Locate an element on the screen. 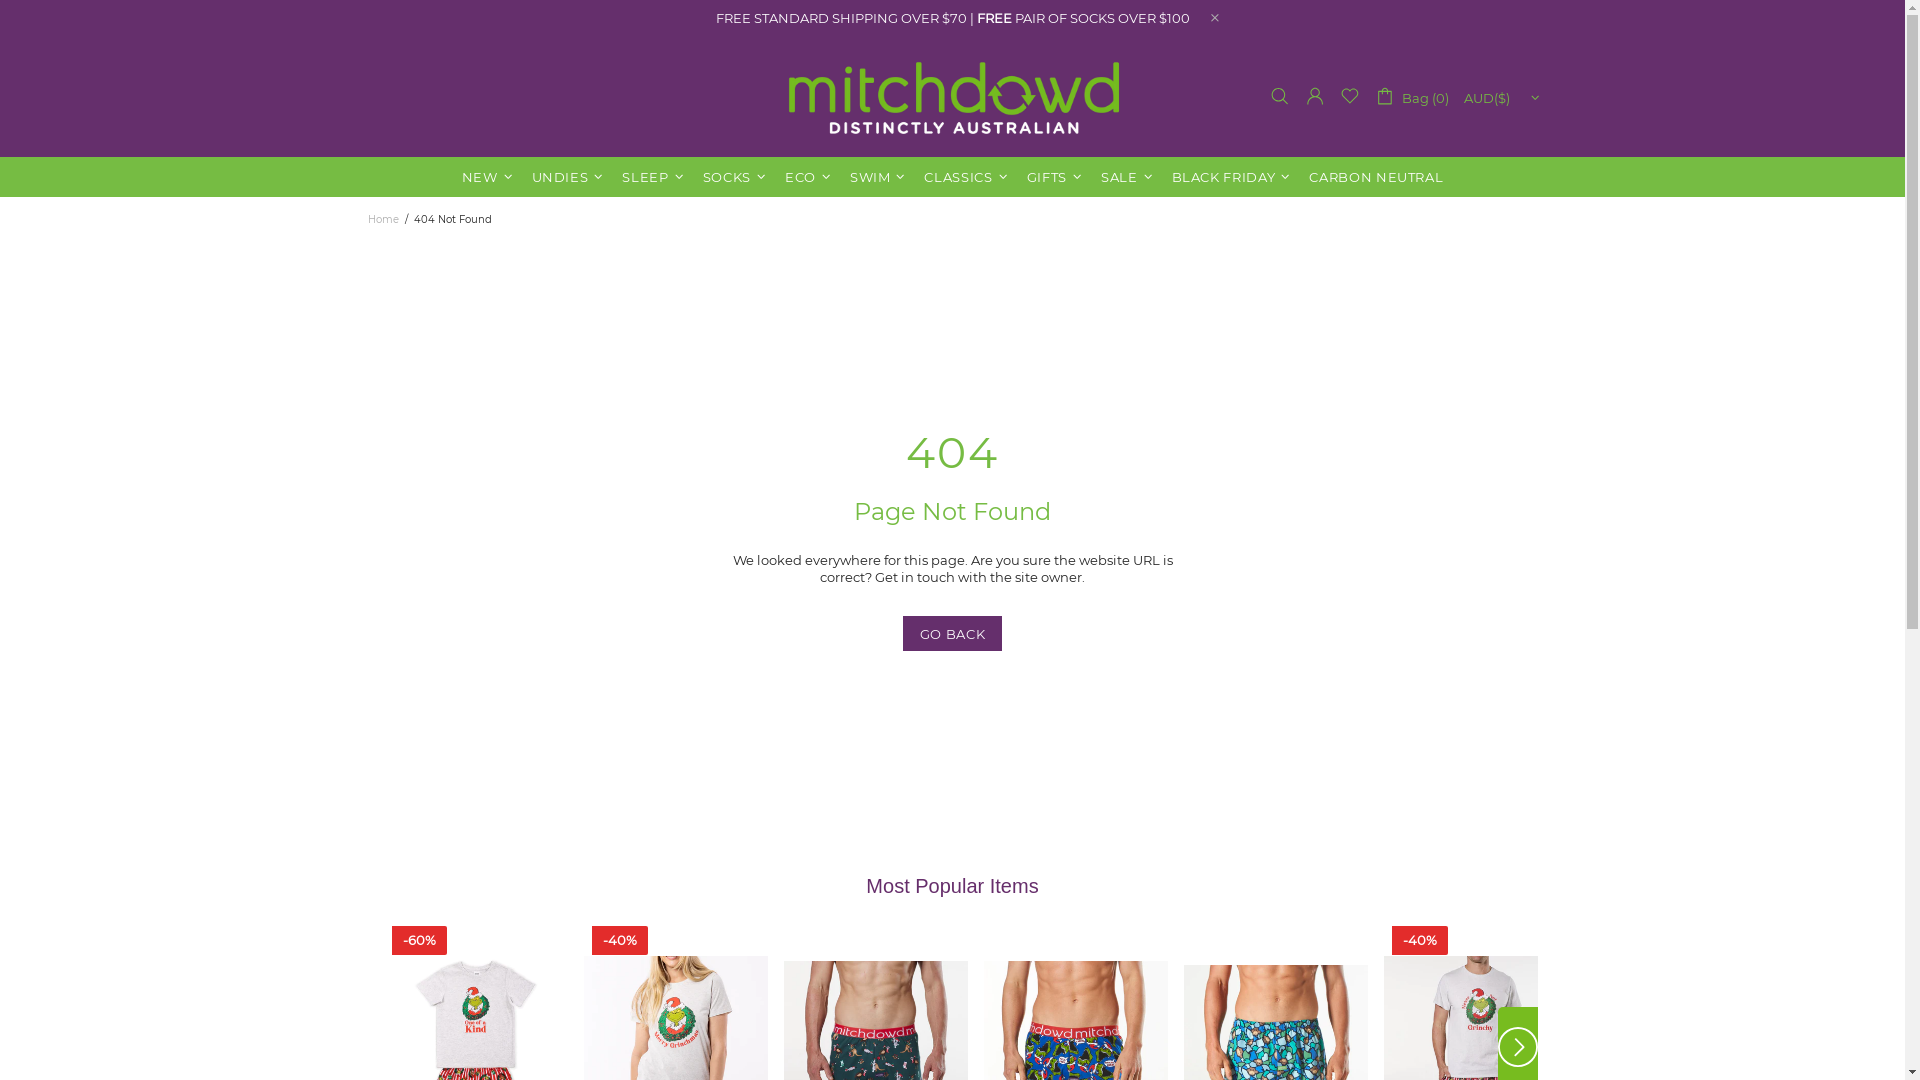 The height and width of the screenshot is (1080, 1920). CLASSICS is located at coordinates (968, 177).